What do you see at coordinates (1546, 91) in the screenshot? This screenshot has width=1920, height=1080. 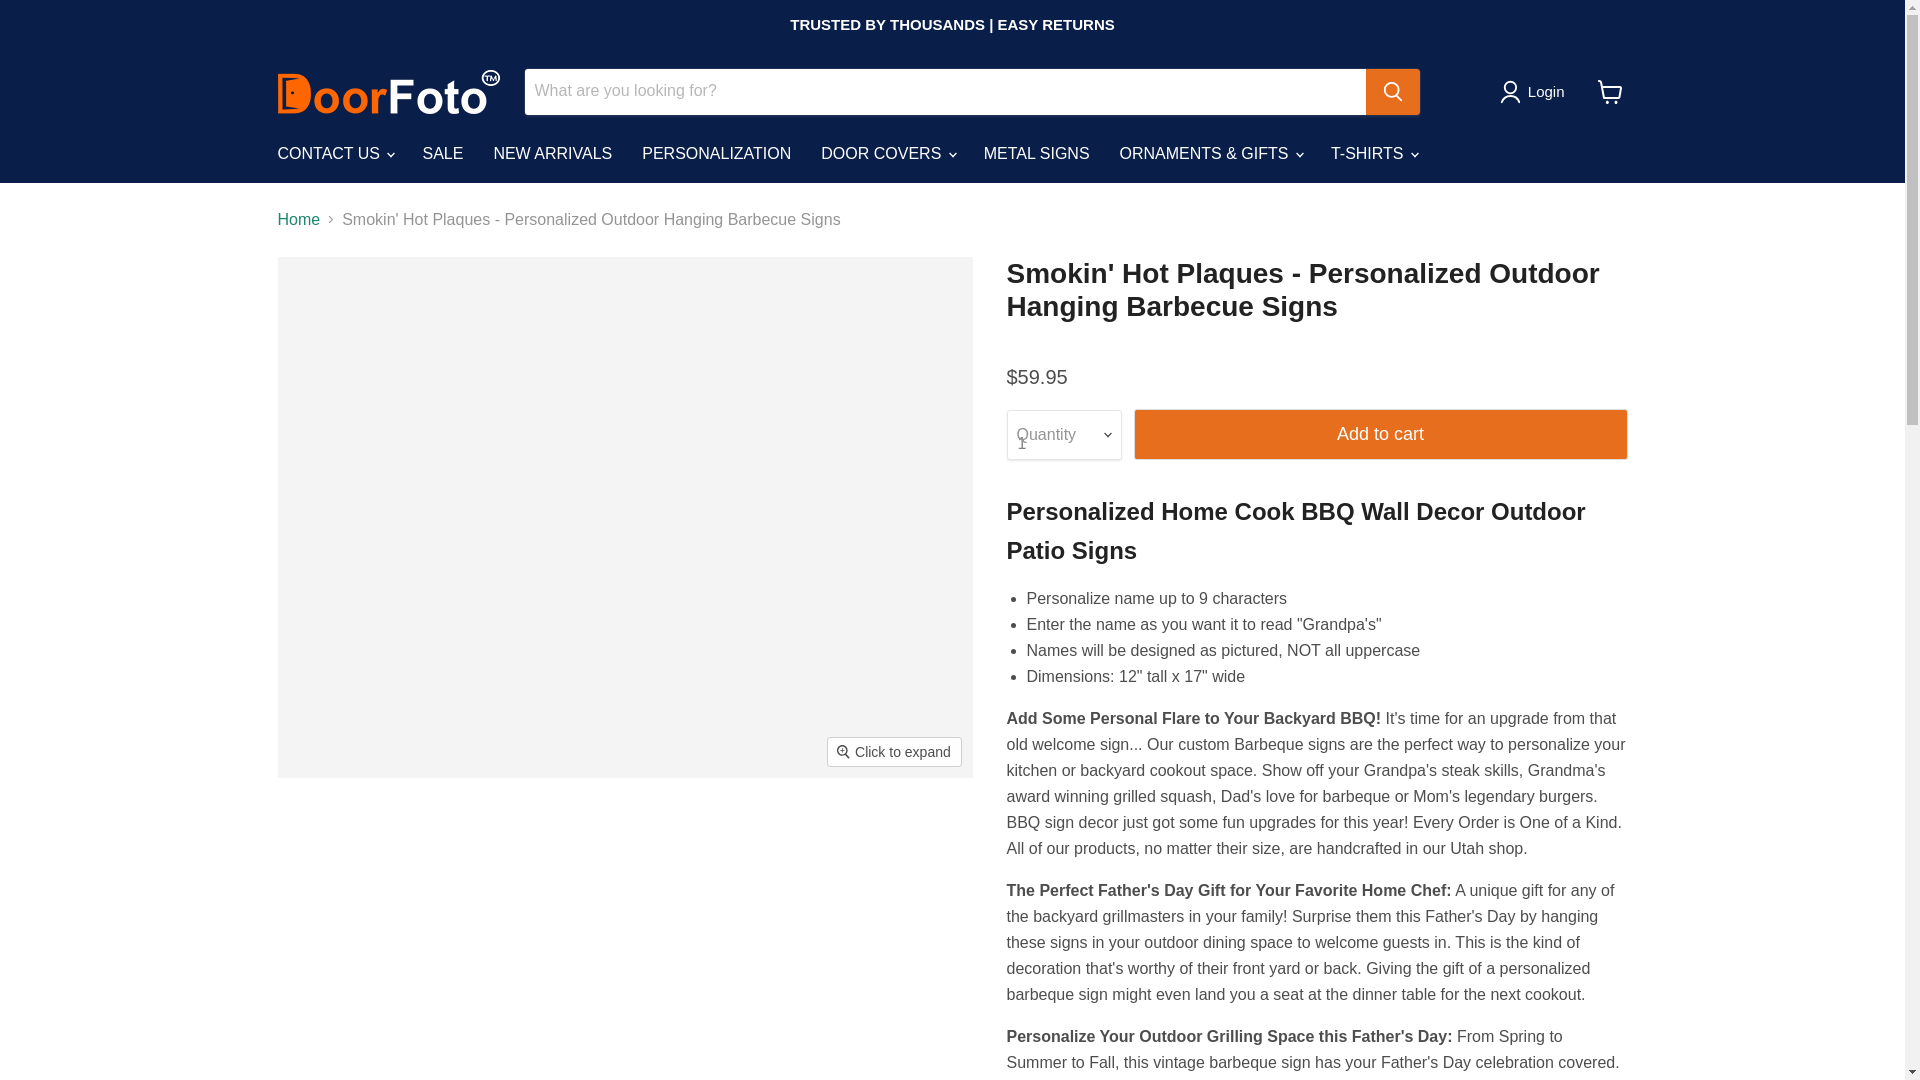 I see `Login` at bounding box center [1546, 91].